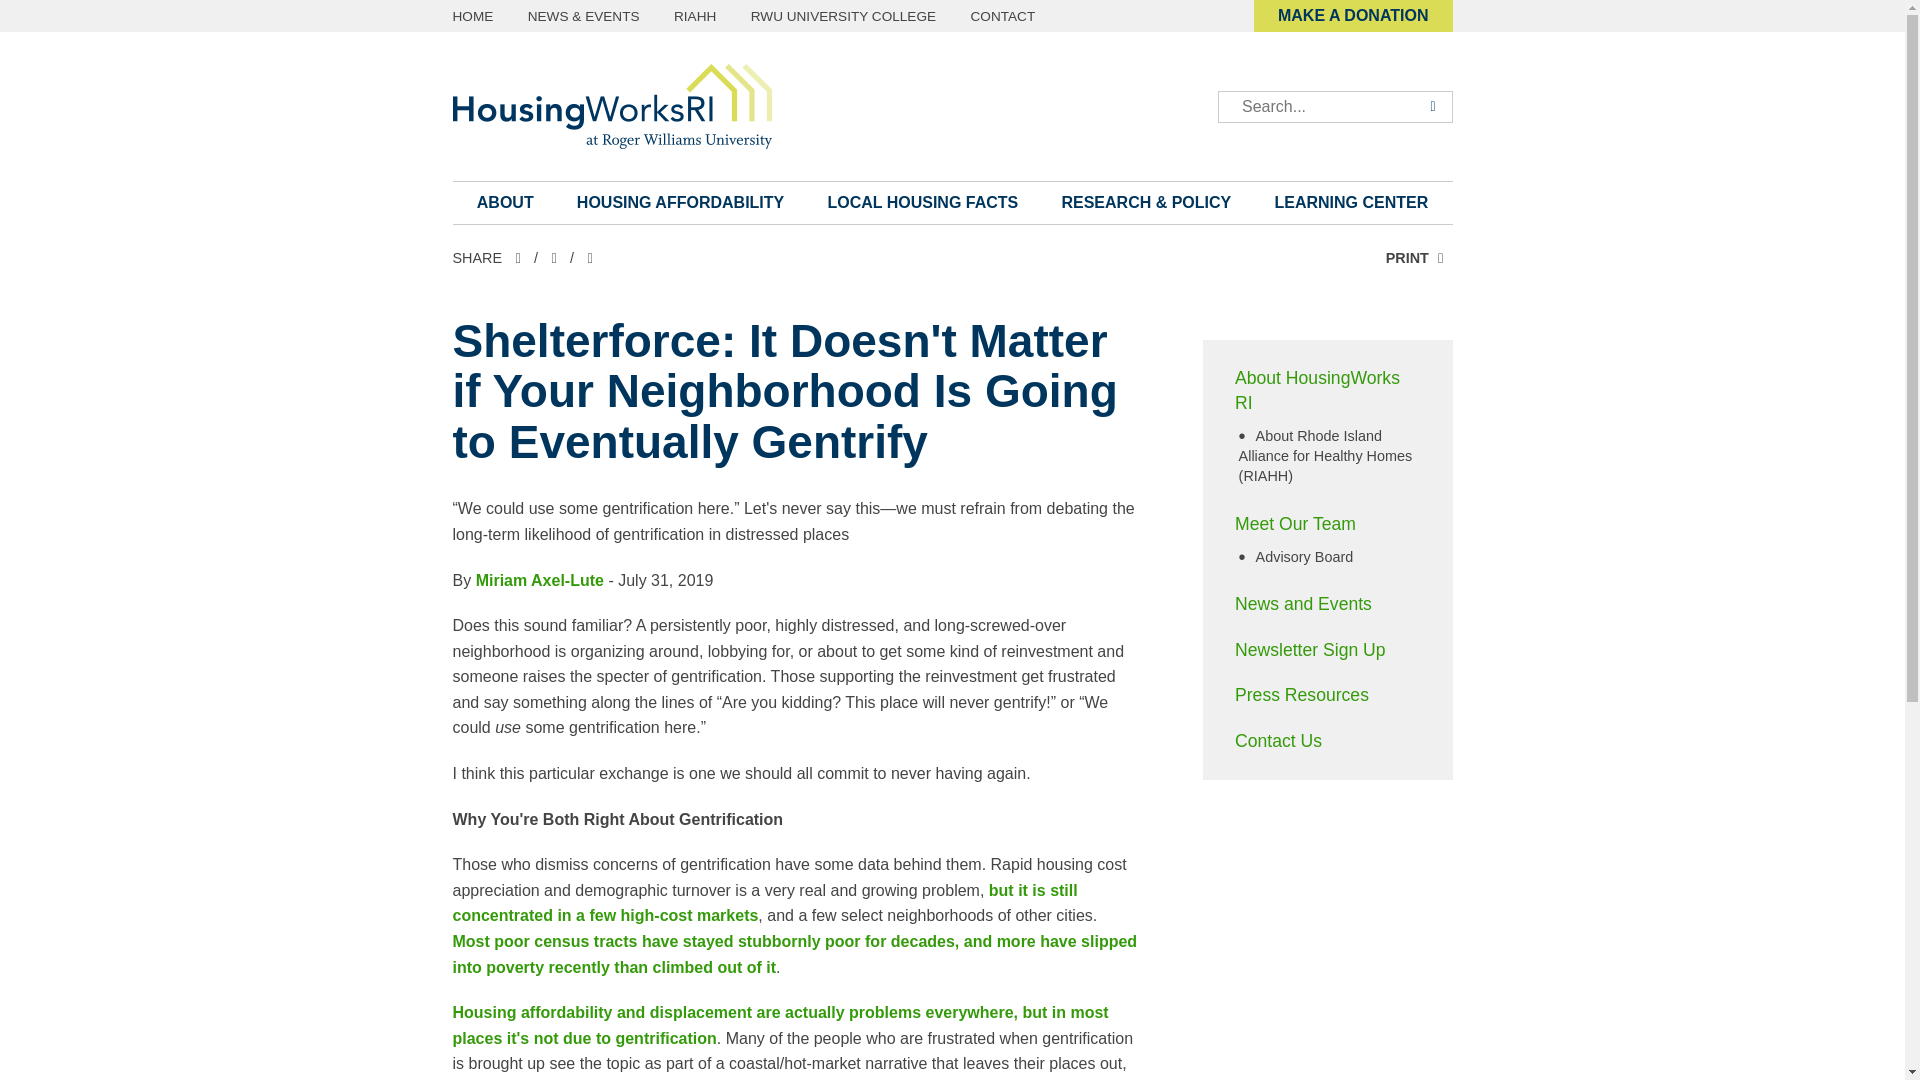  I want to click on RWU UNIVERSITY COLLEGE, so click(843, 16).